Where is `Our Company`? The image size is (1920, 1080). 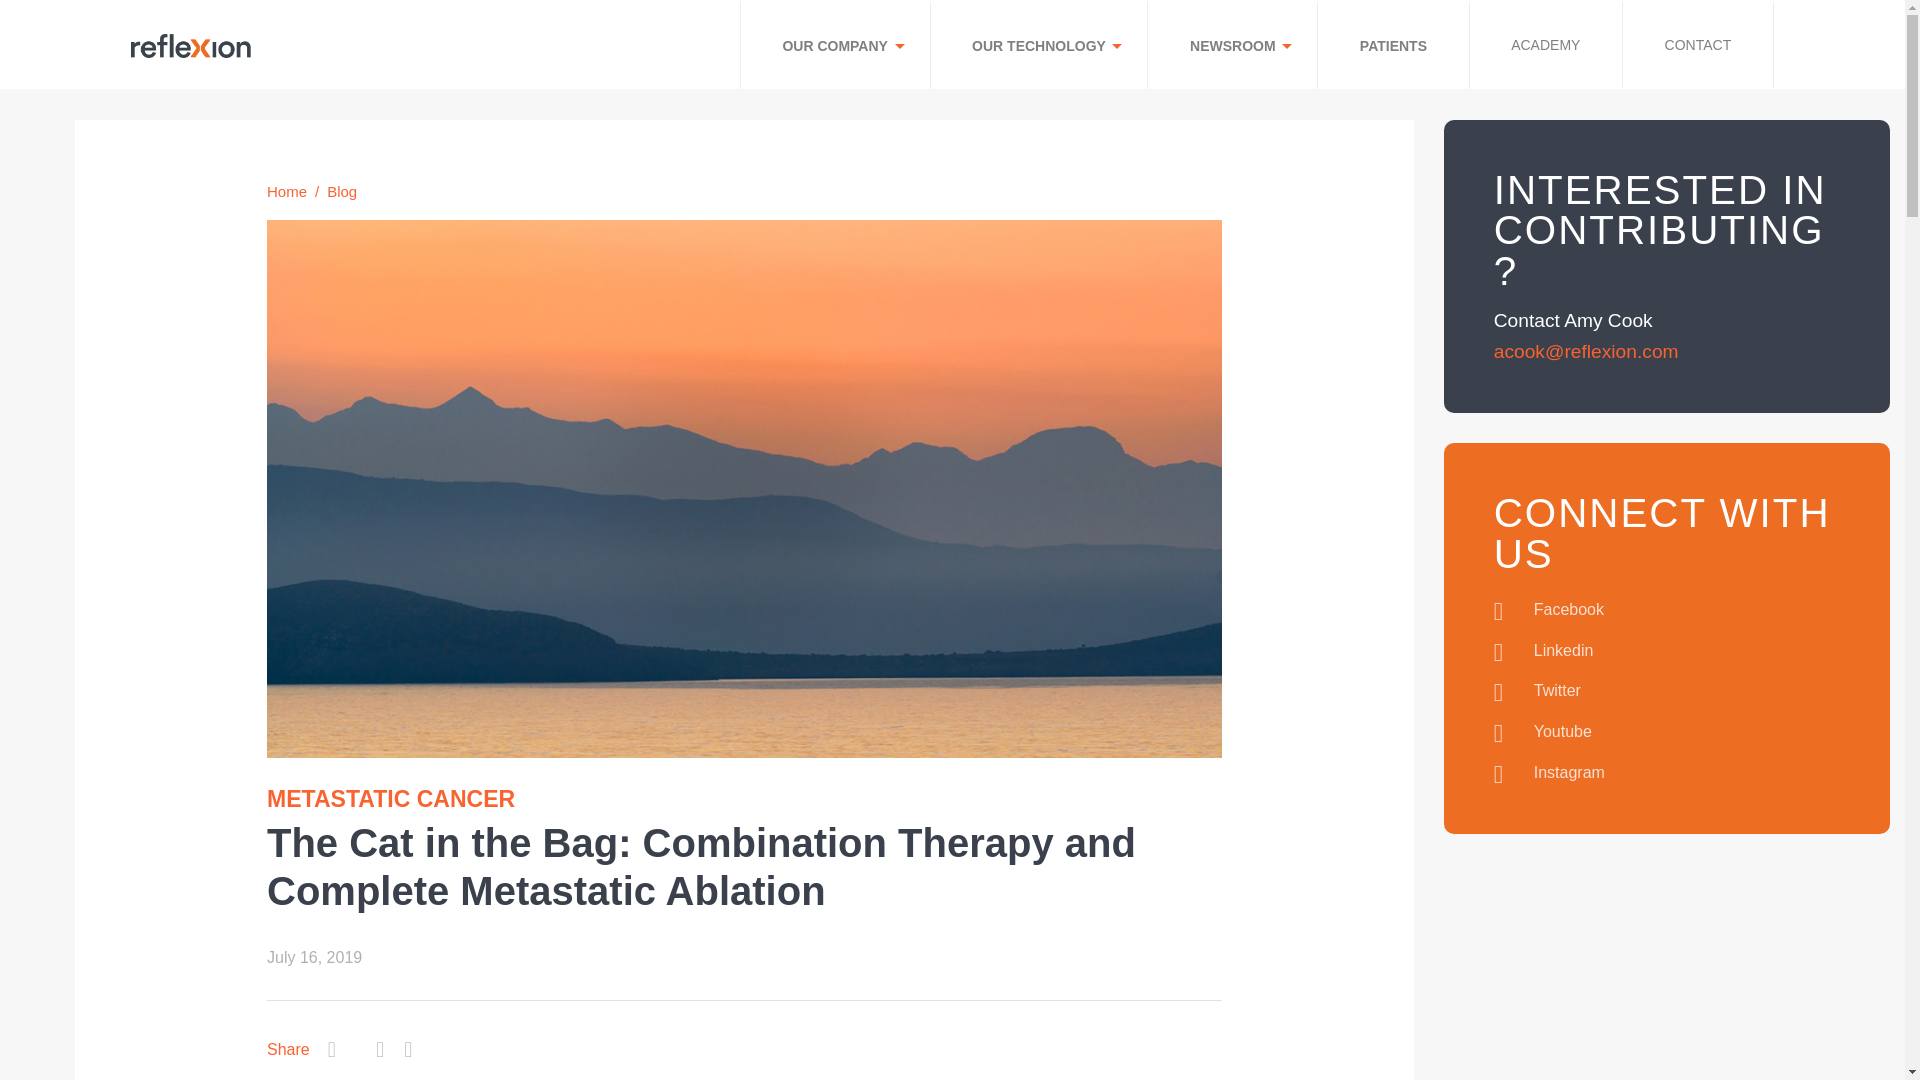 Our Company is located at coordinates (835, 46).